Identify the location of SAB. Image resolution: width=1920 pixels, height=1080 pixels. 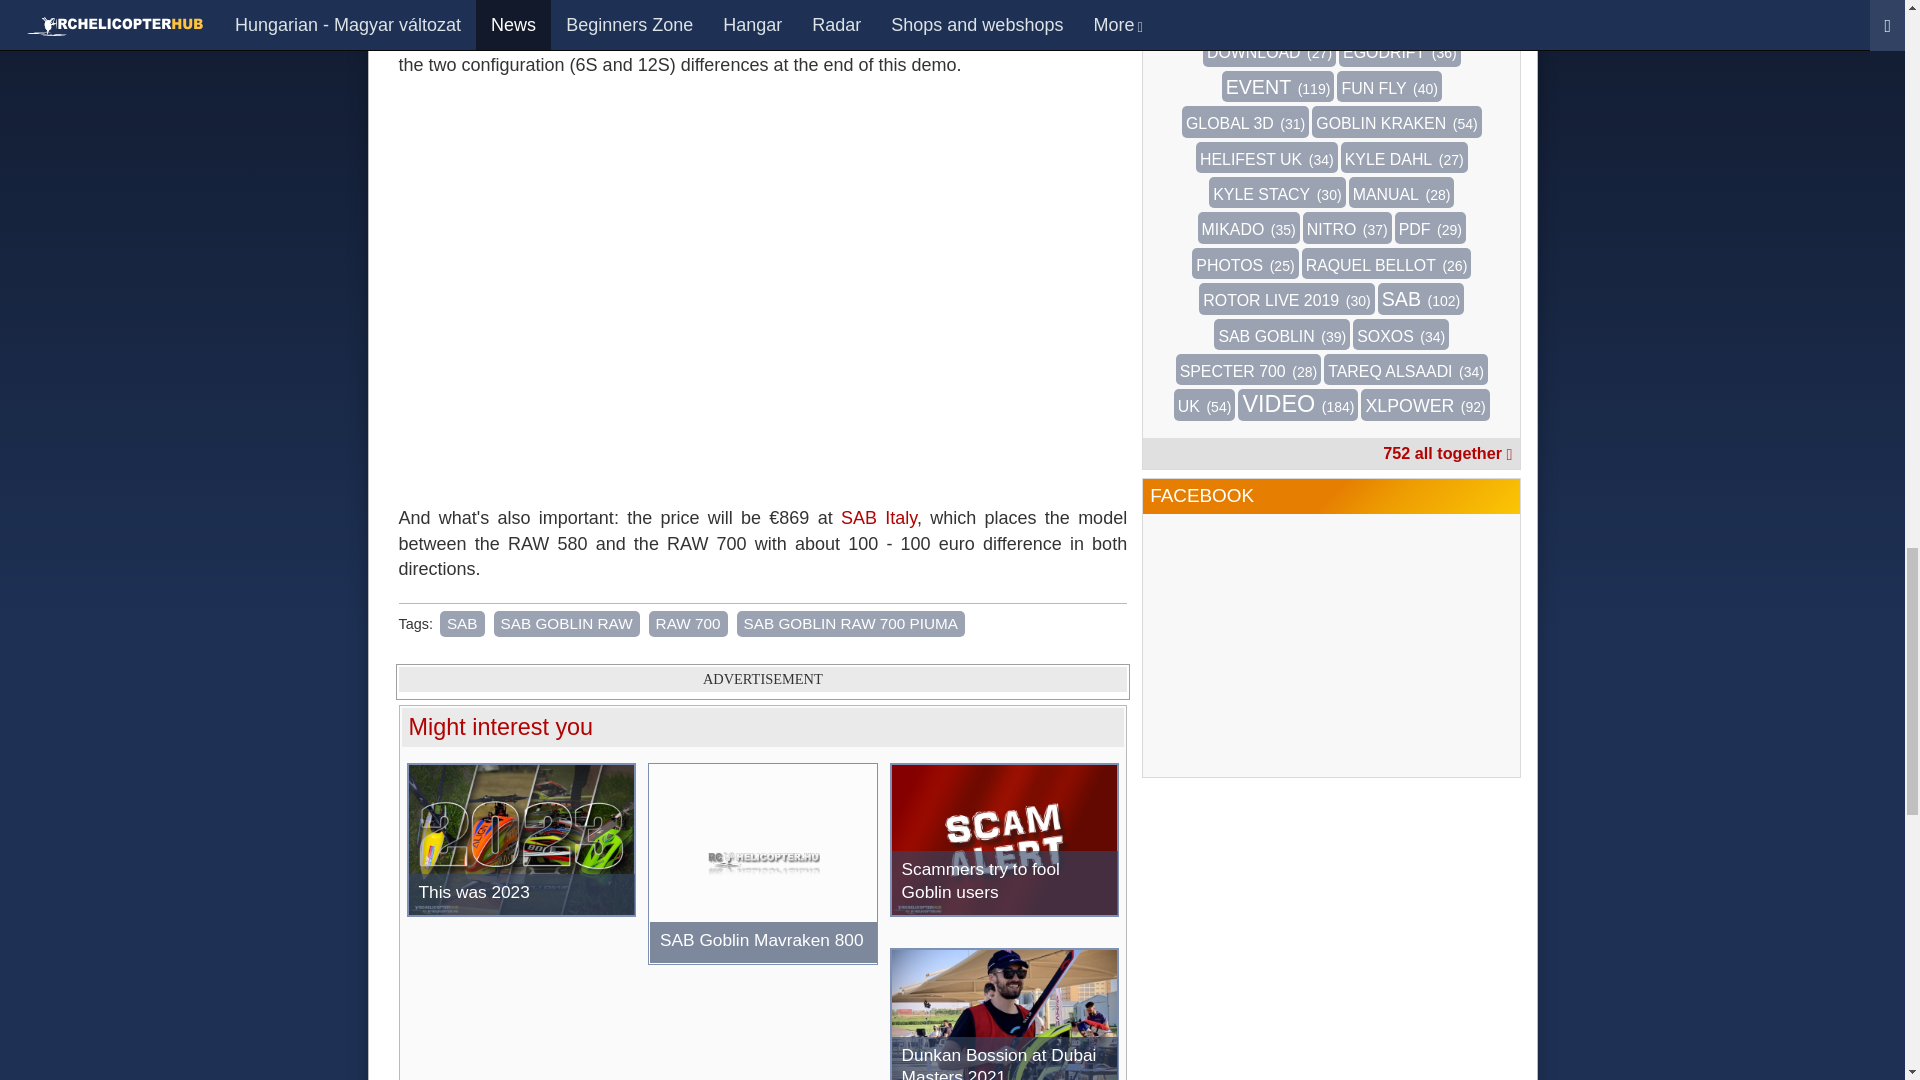
(462, 624).